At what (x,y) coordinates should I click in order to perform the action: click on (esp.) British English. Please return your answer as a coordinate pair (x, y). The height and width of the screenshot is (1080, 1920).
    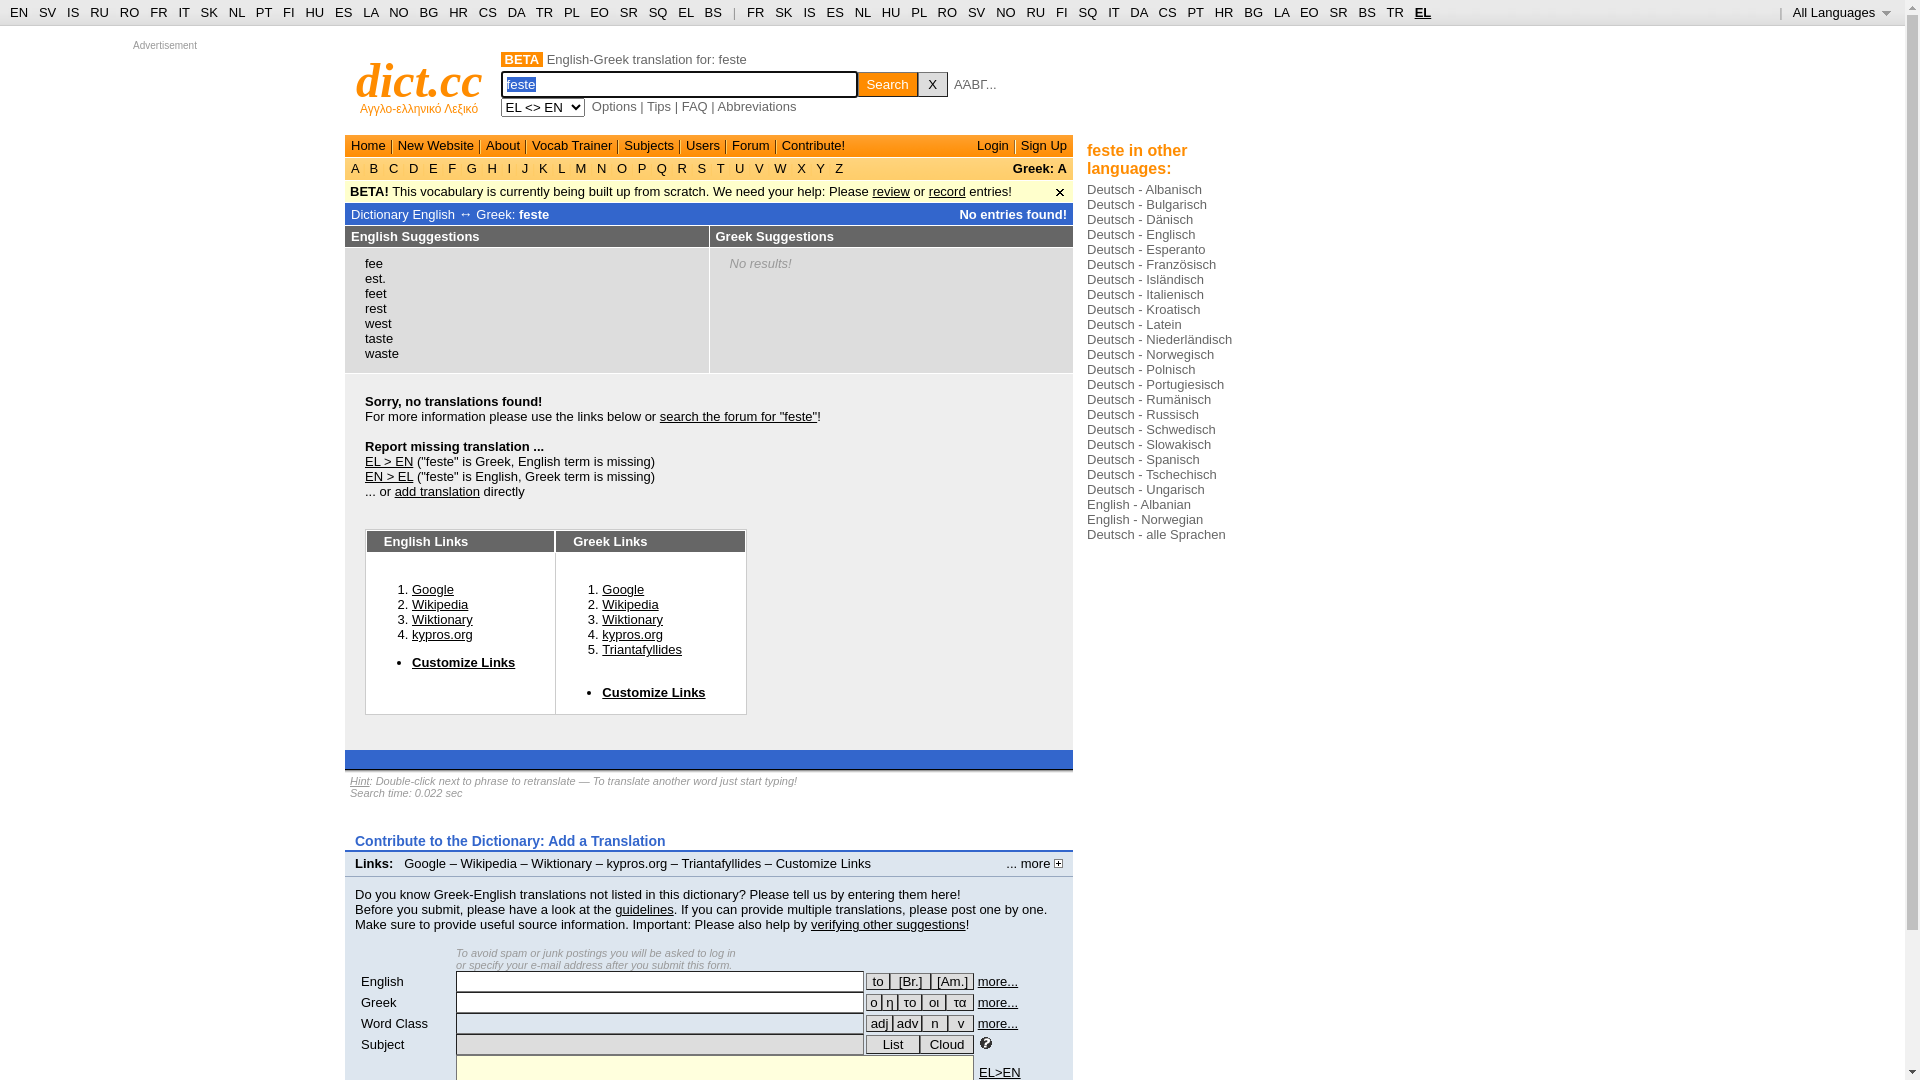
    Looking at the image, I should click on (910, 982).